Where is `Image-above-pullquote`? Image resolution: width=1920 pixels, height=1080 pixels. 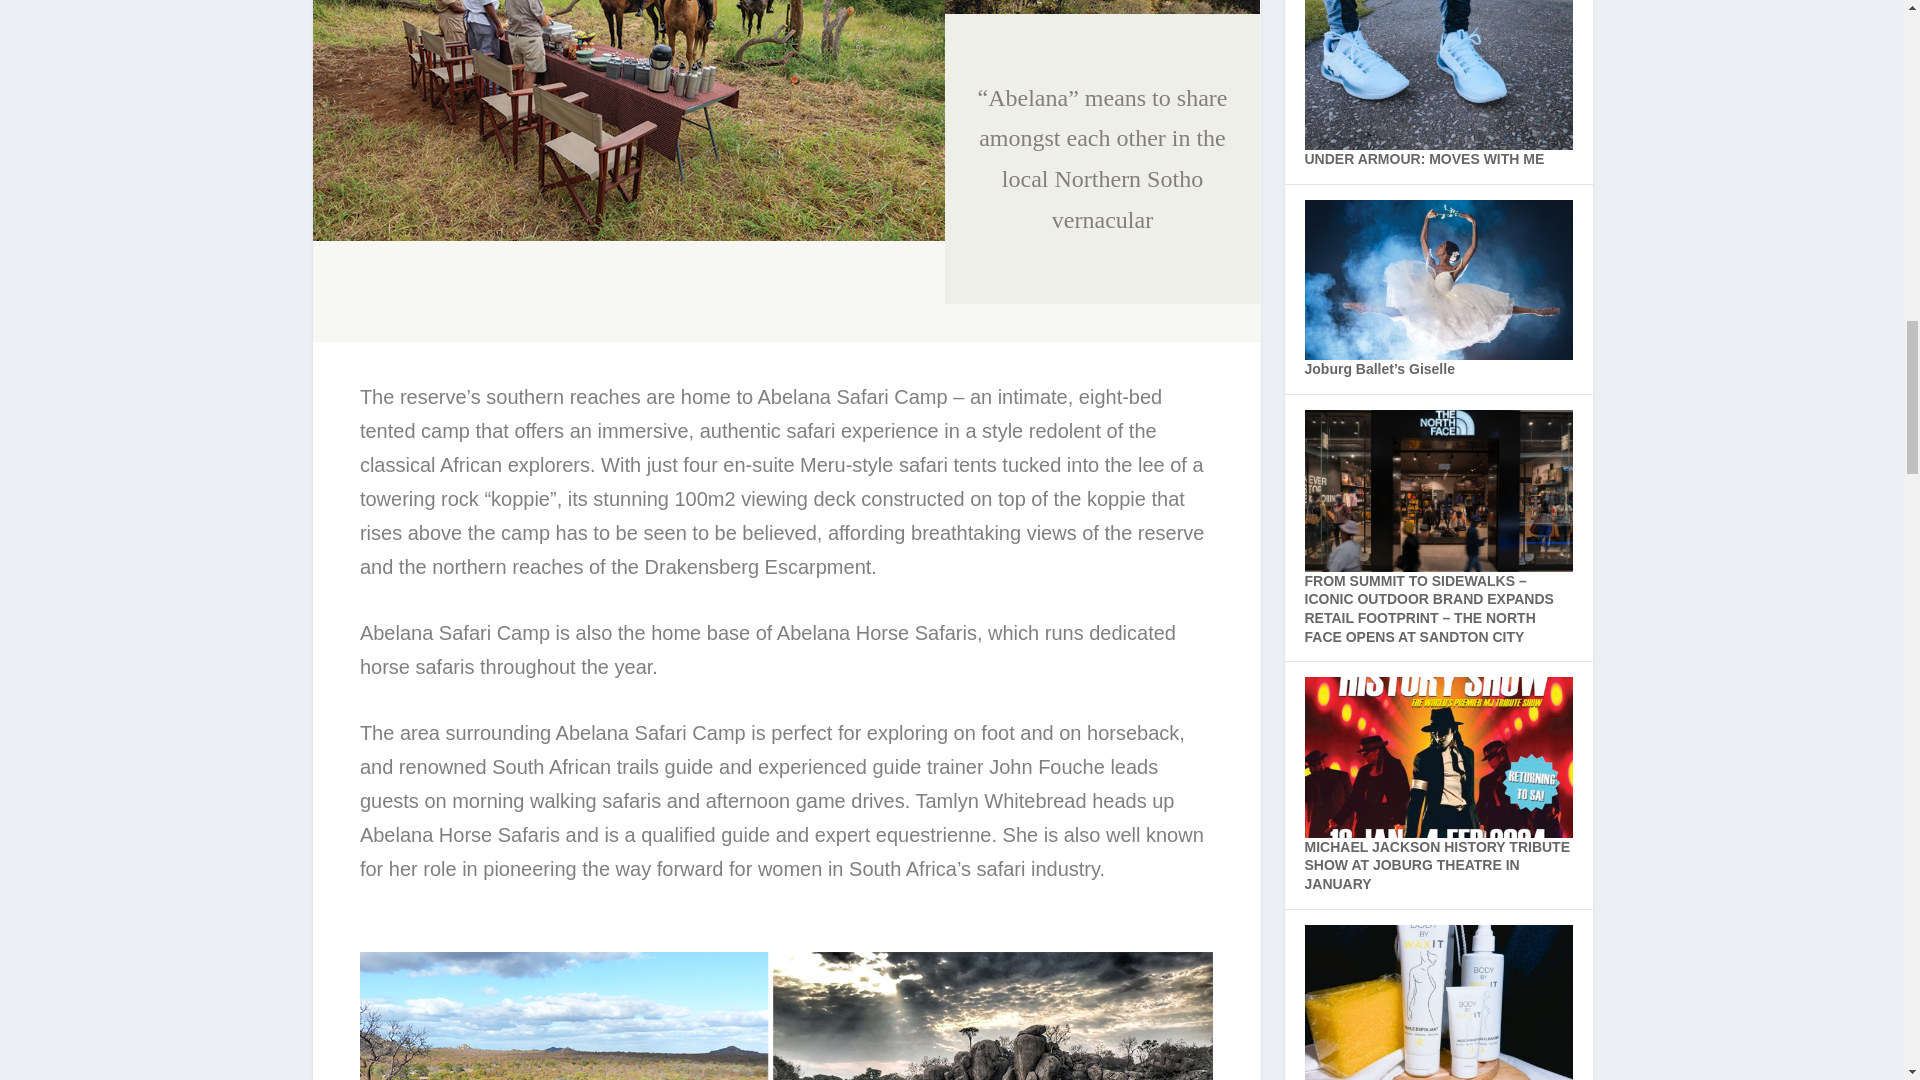 Image-above-pullquote is located at coordinates (1102, 8).